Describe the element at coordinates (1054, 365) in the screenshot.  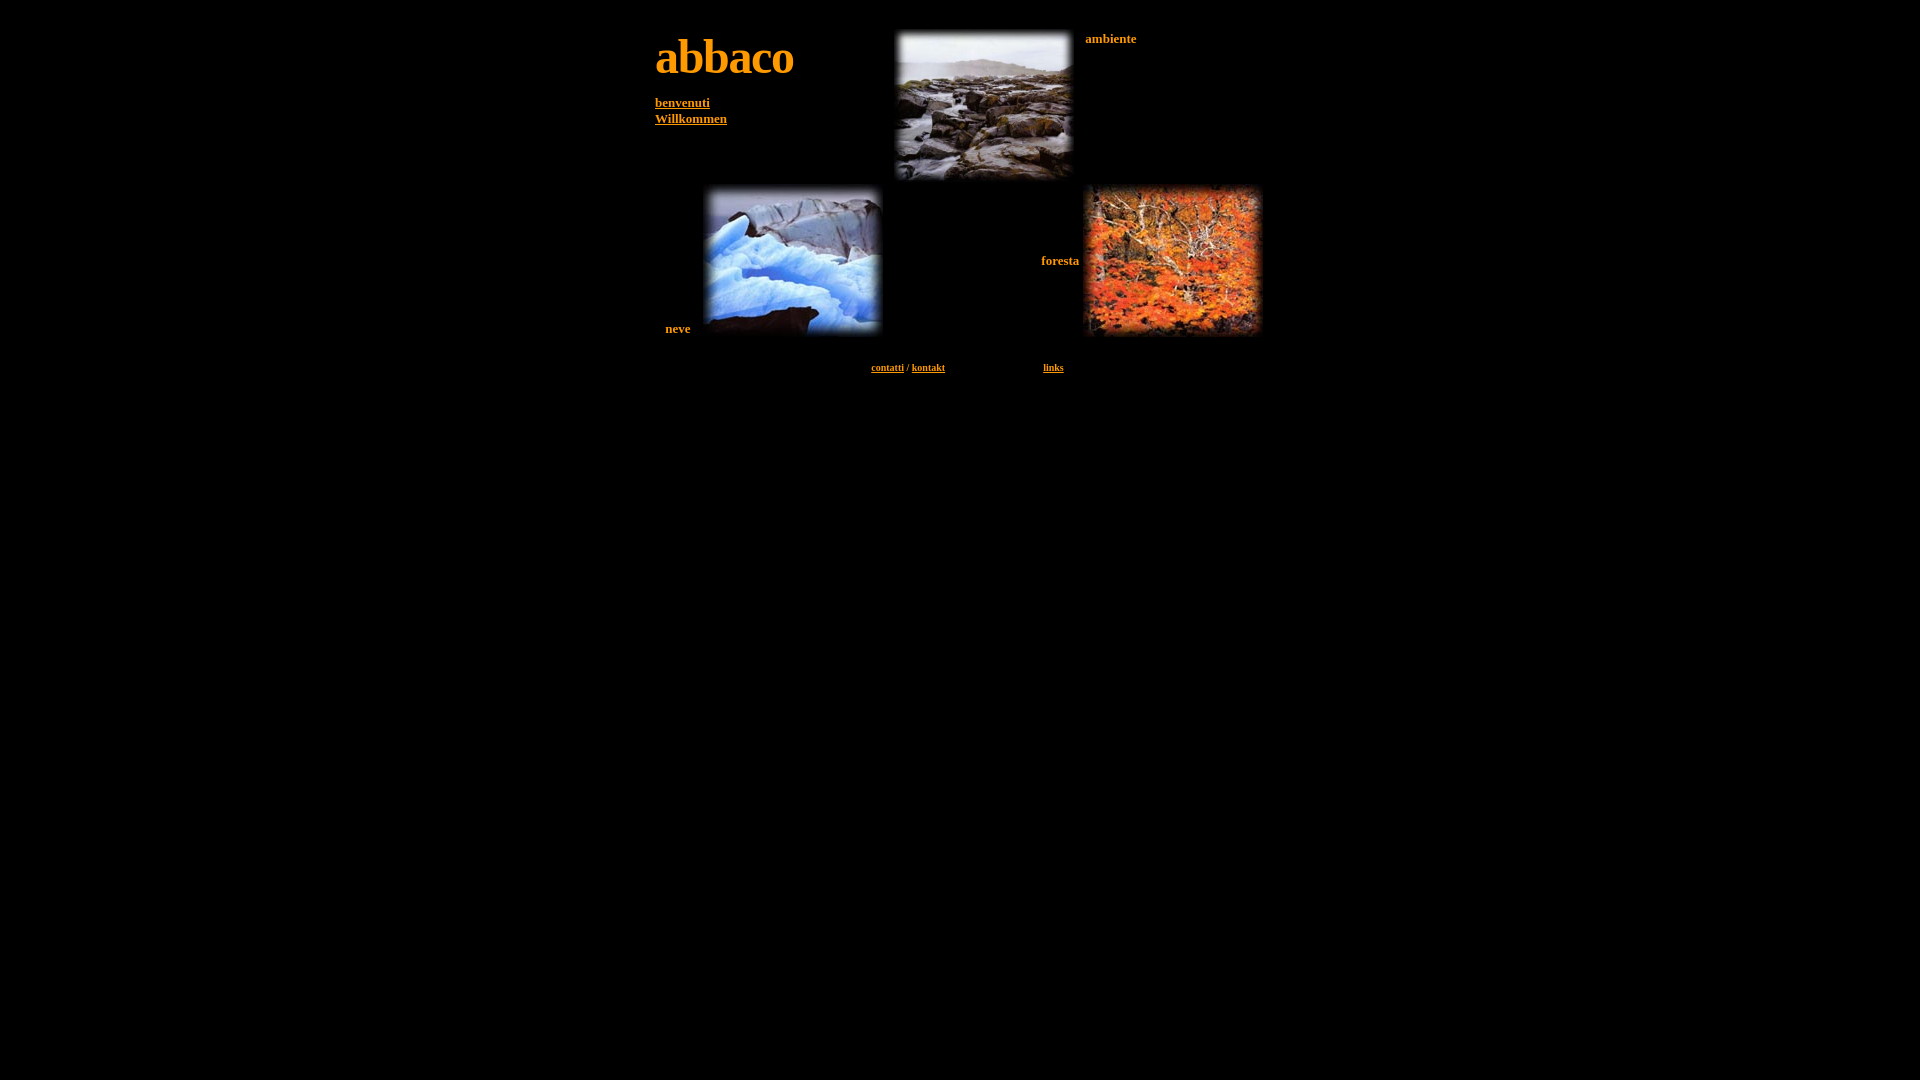
I see `links` at that location.